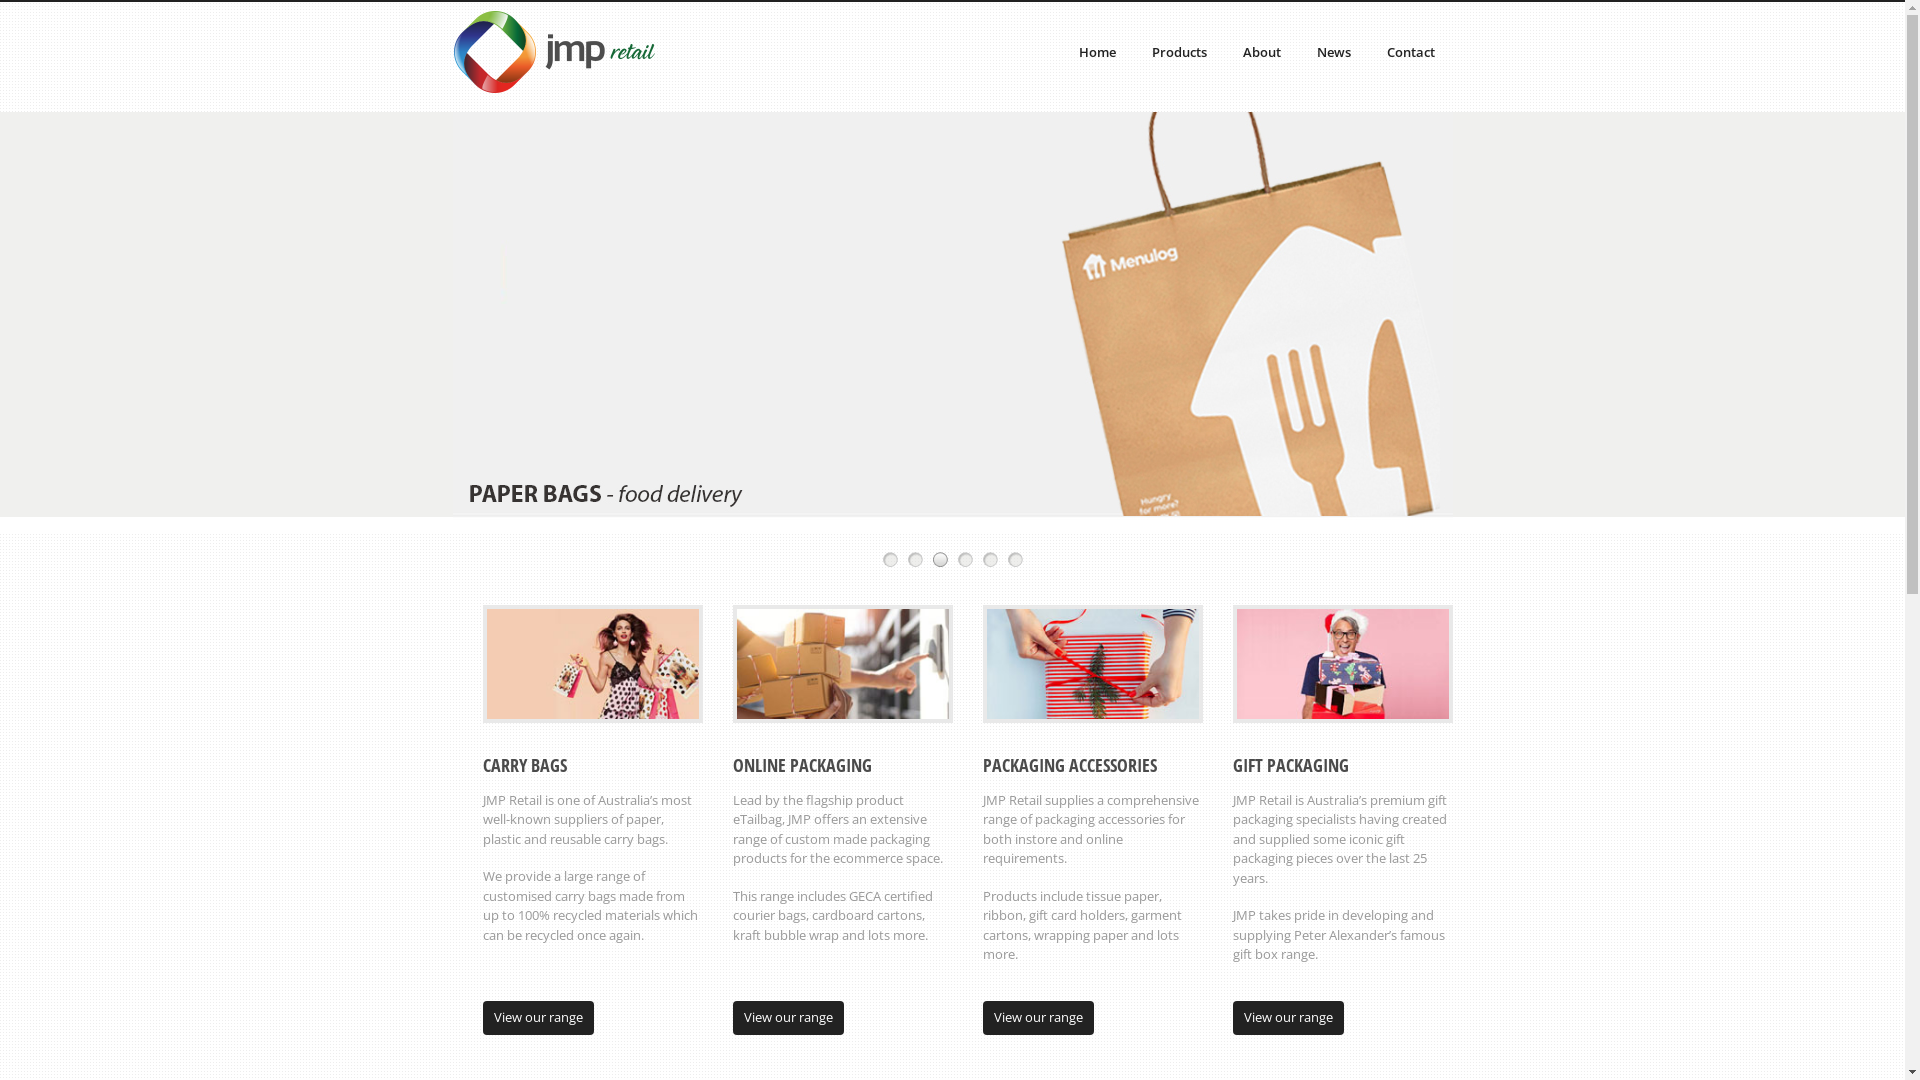 This screenshot has width=1920, height=1080. Describe the element at coordinates (890, 560) in the screenshot. I see `1` at that location.